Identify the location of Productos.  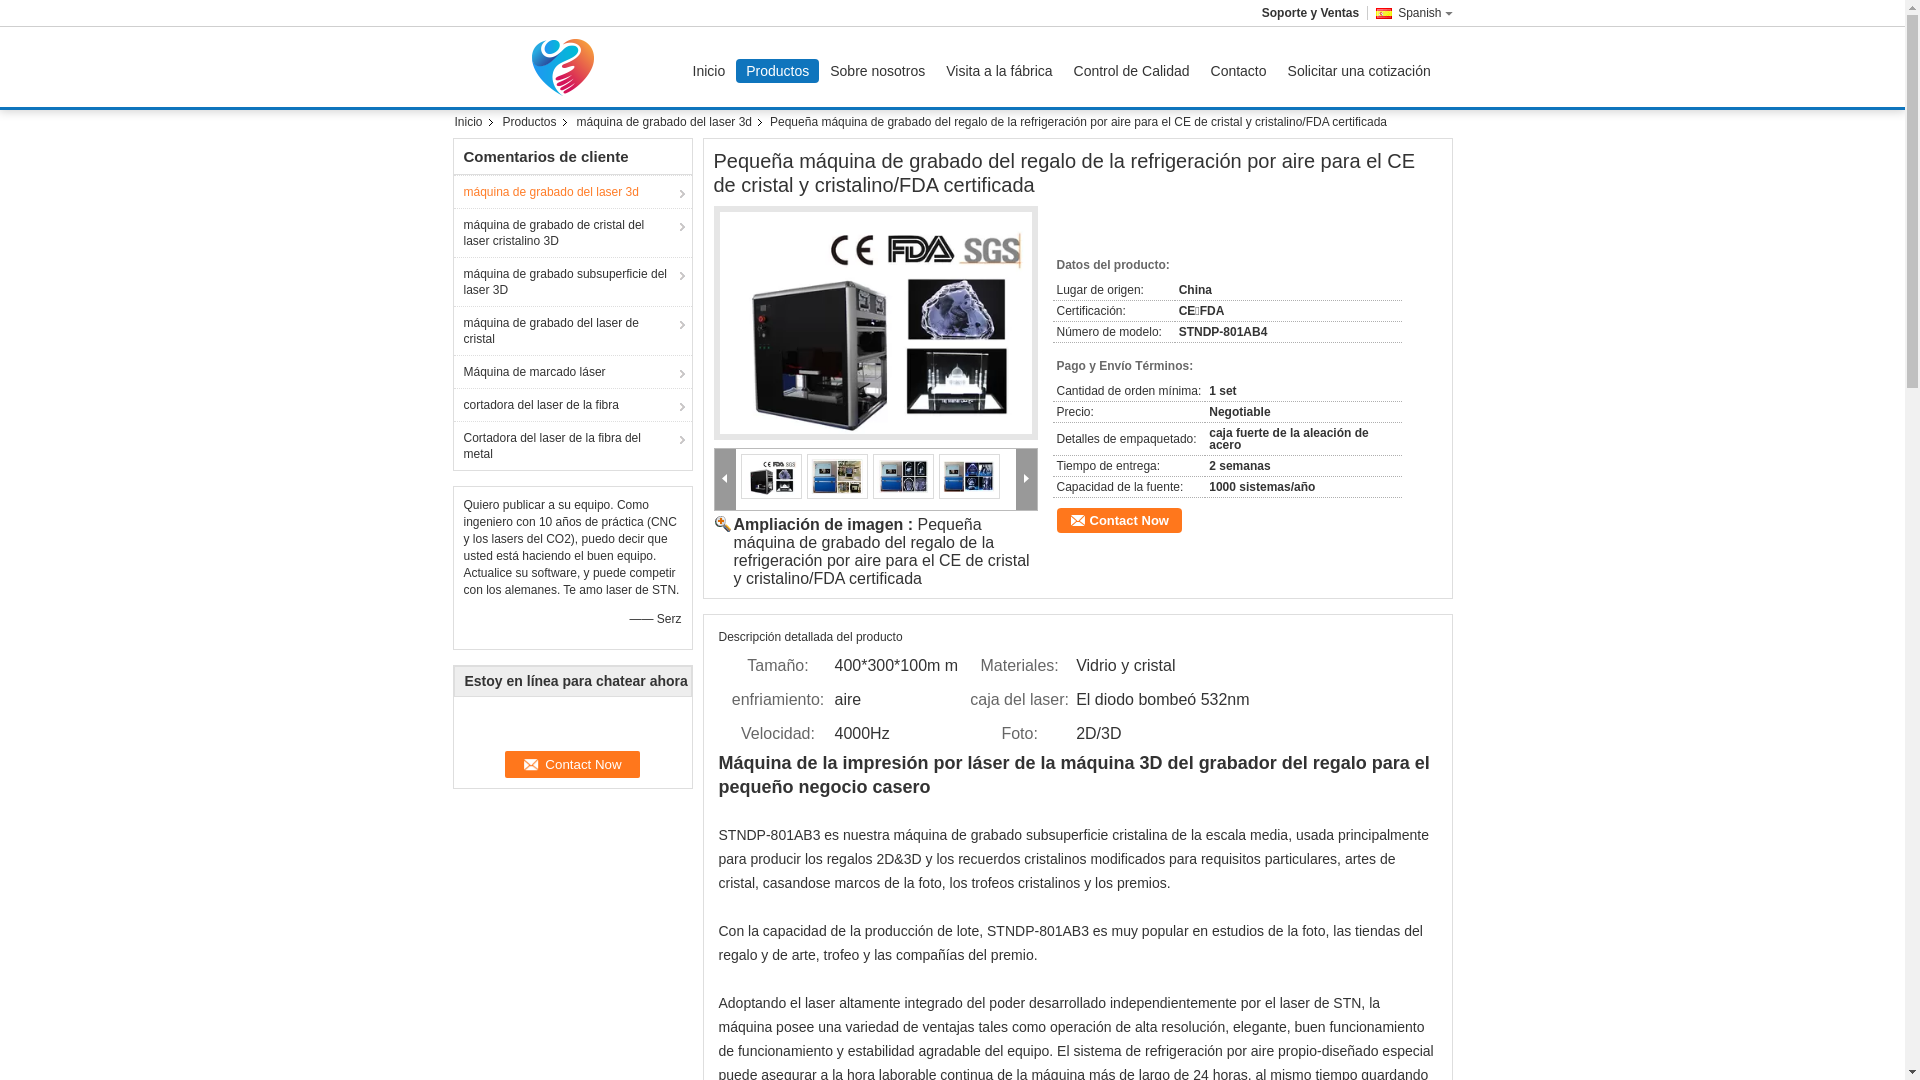
(778, 71).